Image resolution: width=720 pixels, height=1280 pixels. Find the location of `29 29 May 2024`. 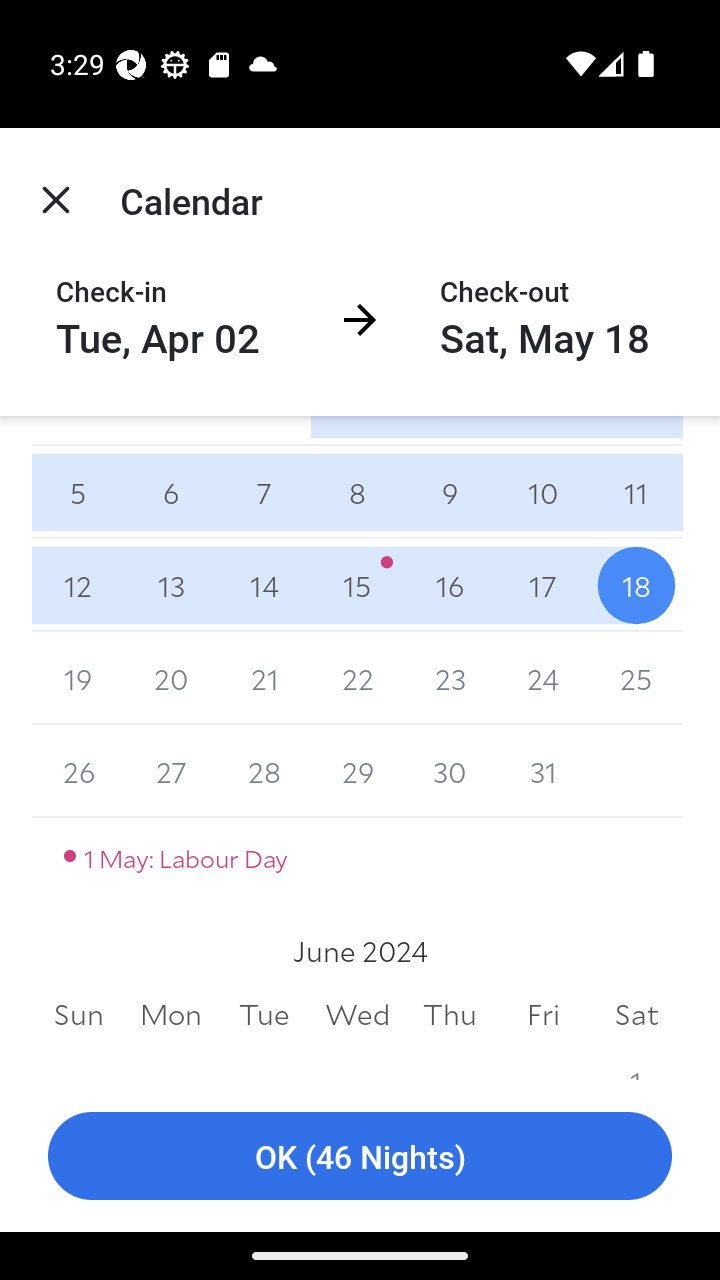

29 29 May 2024 is located at coordinates (357, 770).